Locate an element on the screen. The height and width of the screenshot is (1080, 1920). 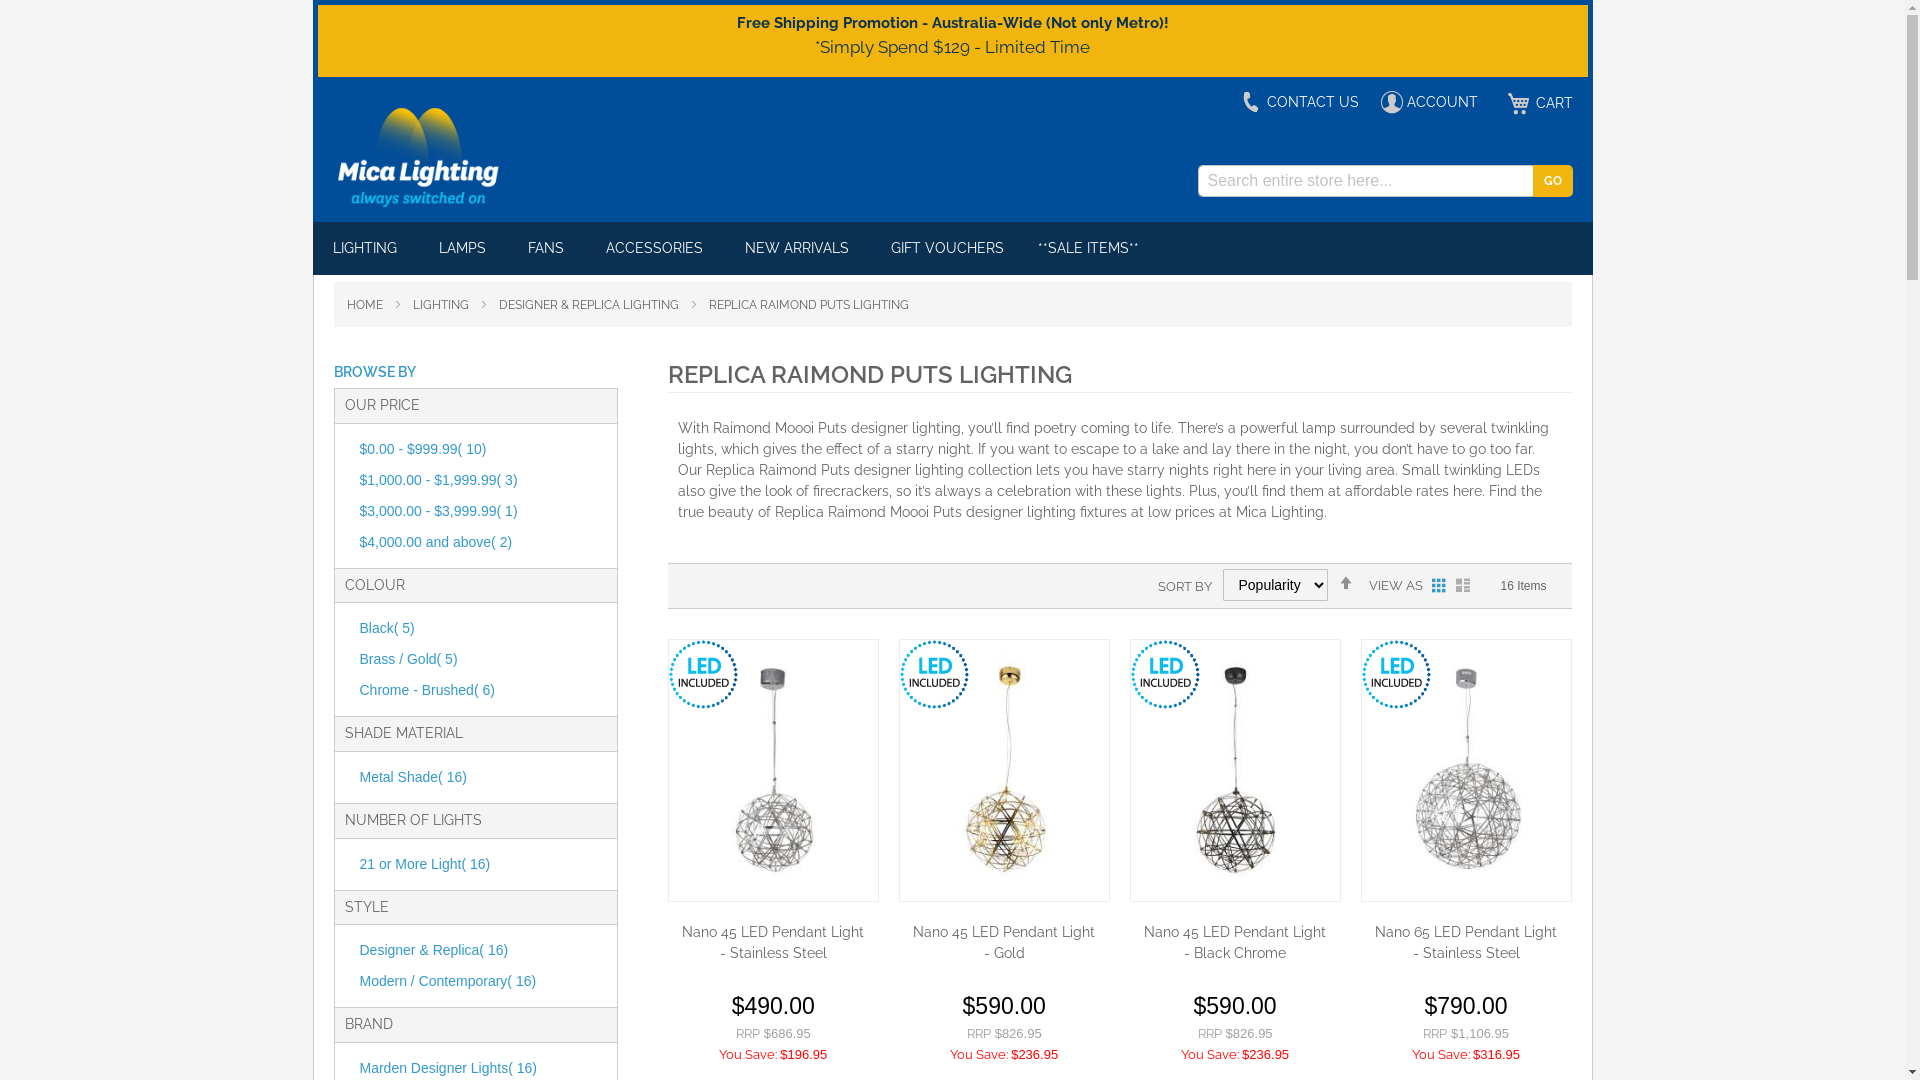
$3,000.00 - $3,999.99 1
item is located at coordinates (439, 511).